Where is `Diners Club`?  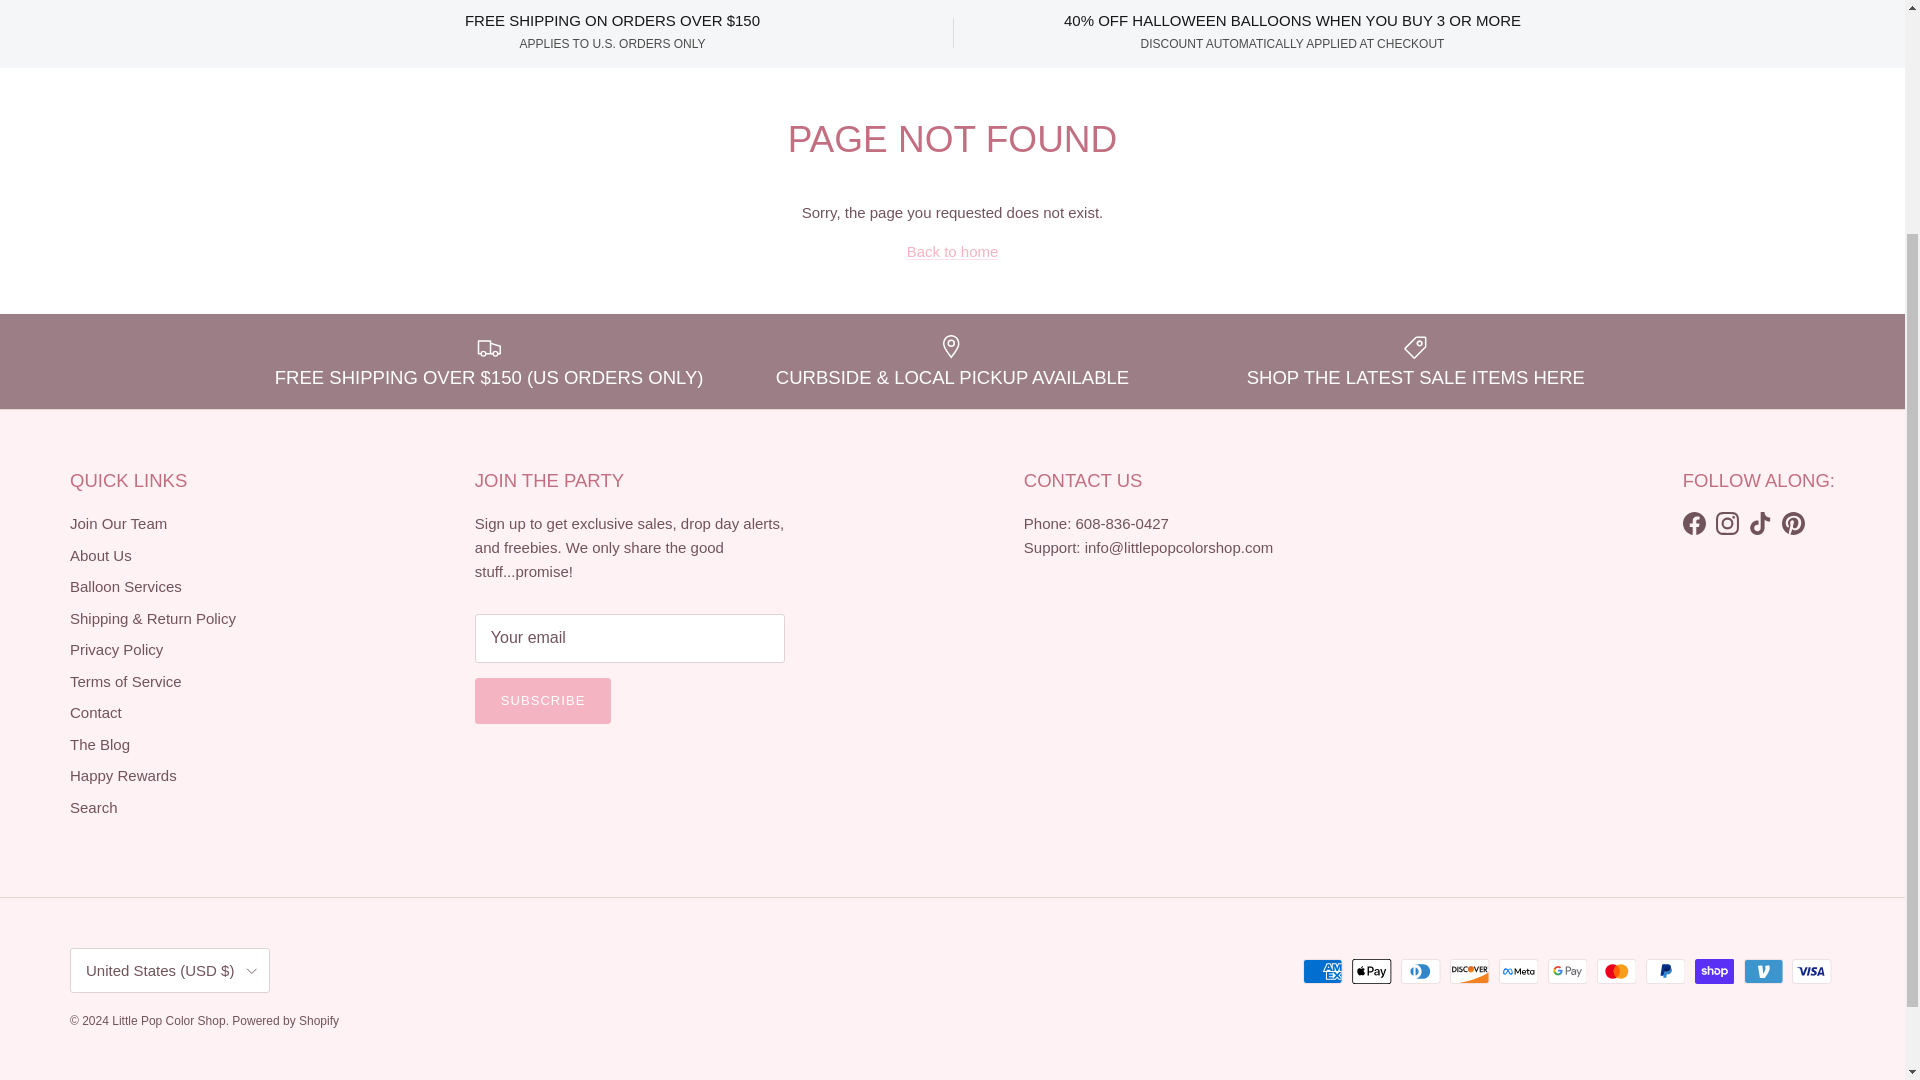
Diners Club is located at coordinates (1420, 971).